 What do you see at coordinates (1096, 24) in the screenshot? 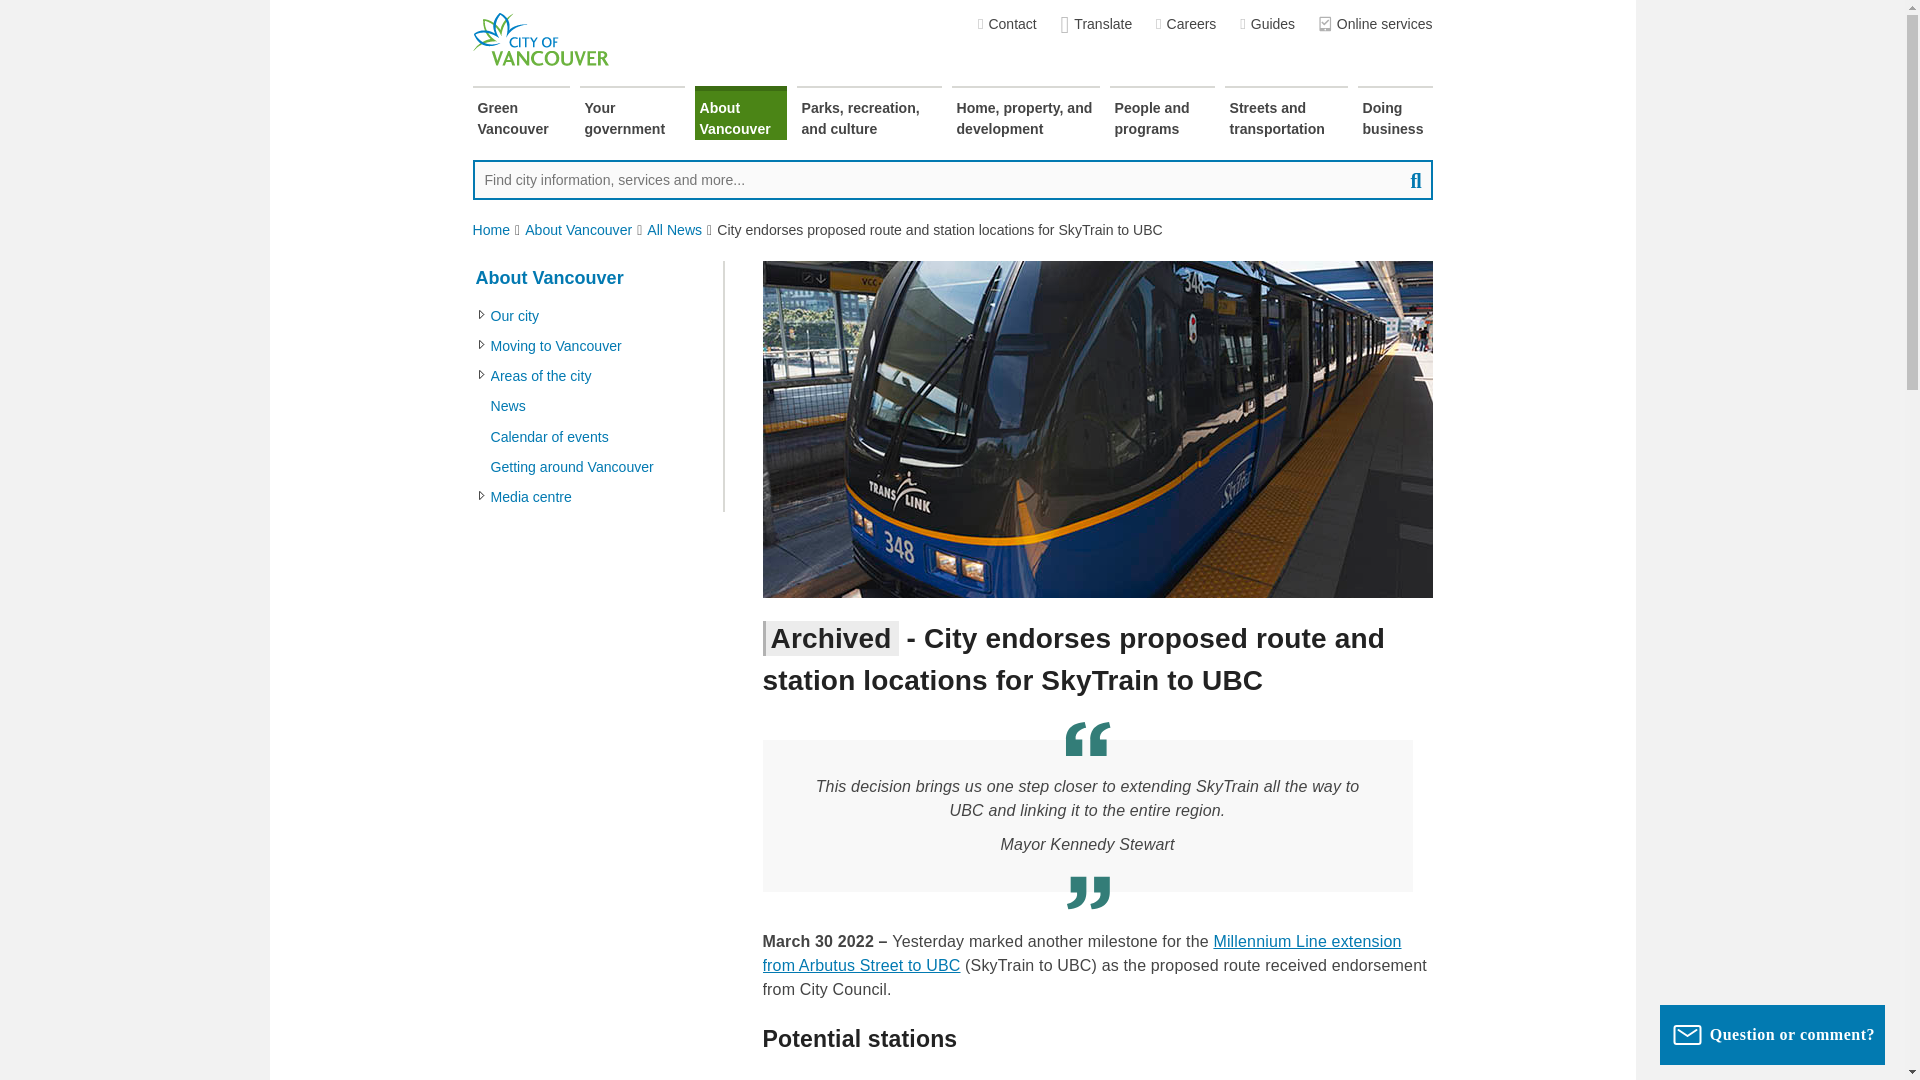
I see `Translate` at bounding box center [1096, 24].